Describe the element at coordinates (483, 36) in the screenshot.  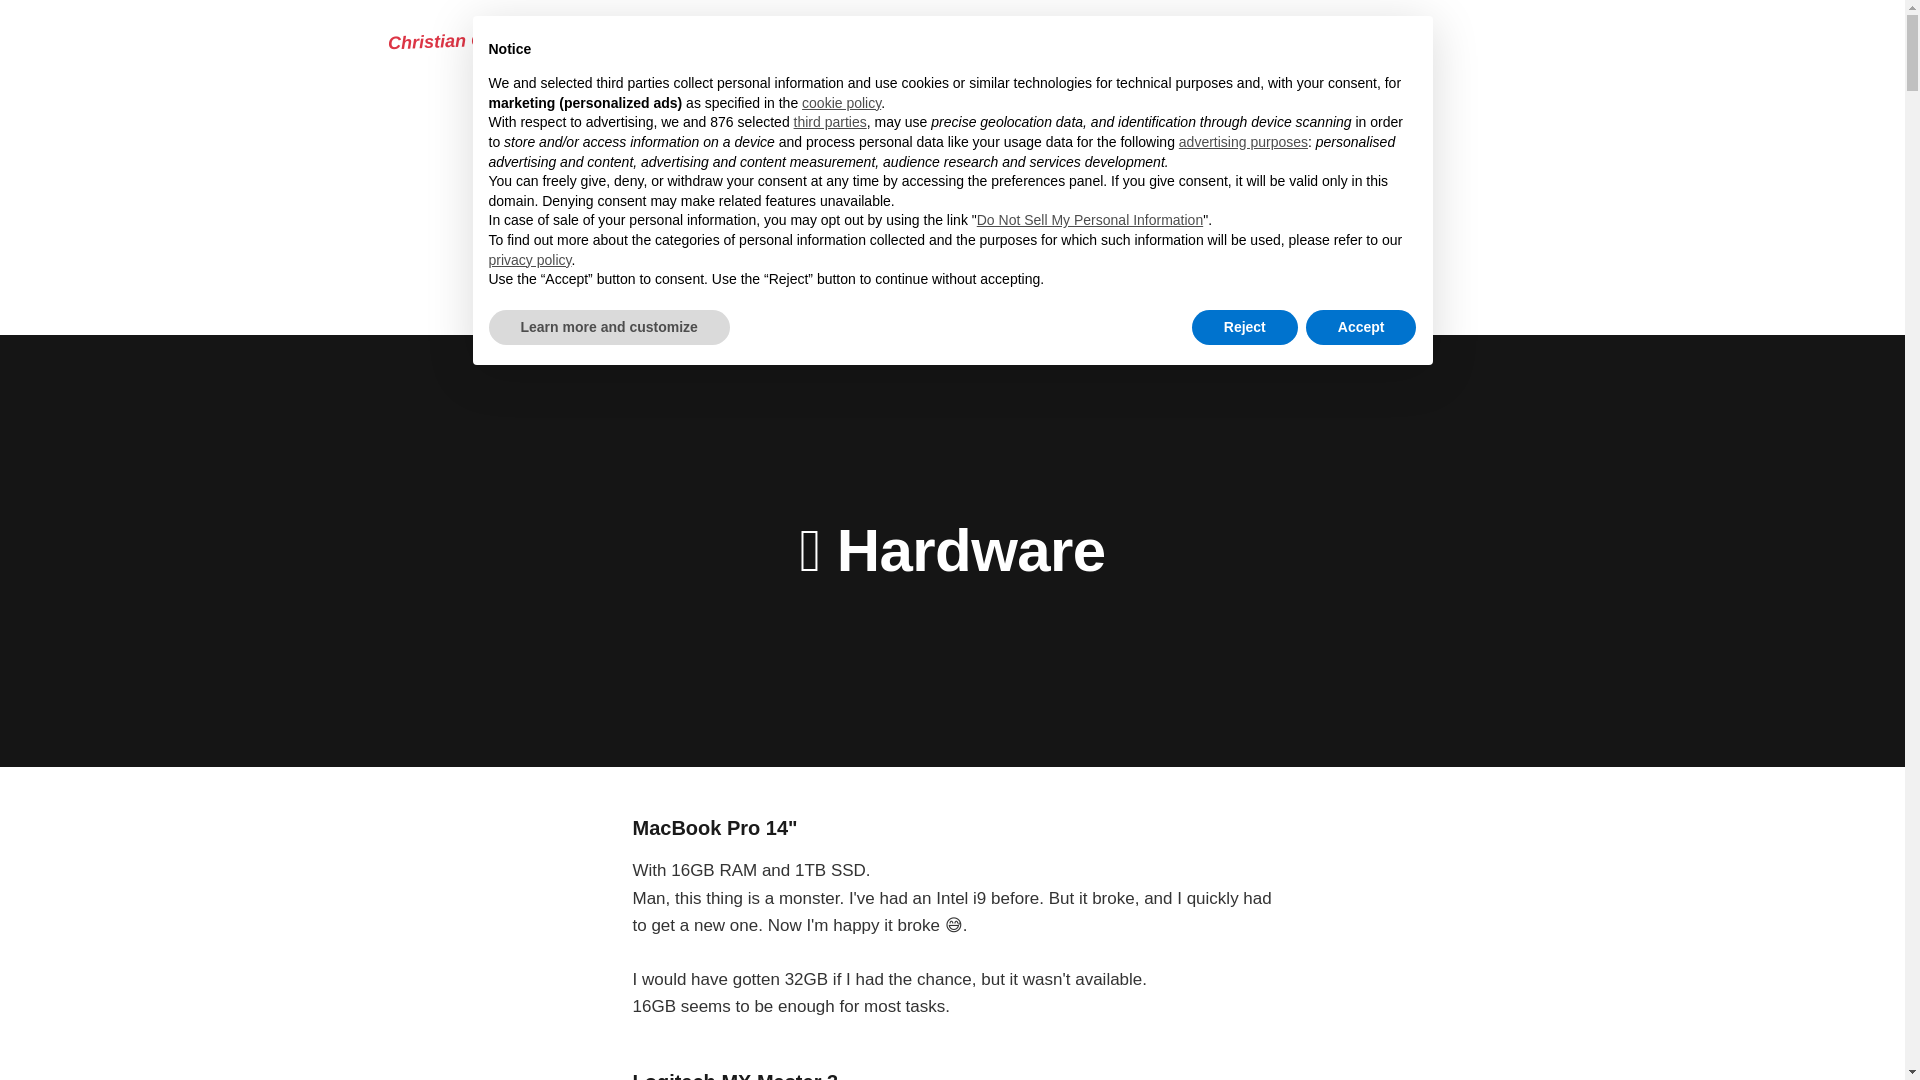
I see `Christian Gambardella` at that location.